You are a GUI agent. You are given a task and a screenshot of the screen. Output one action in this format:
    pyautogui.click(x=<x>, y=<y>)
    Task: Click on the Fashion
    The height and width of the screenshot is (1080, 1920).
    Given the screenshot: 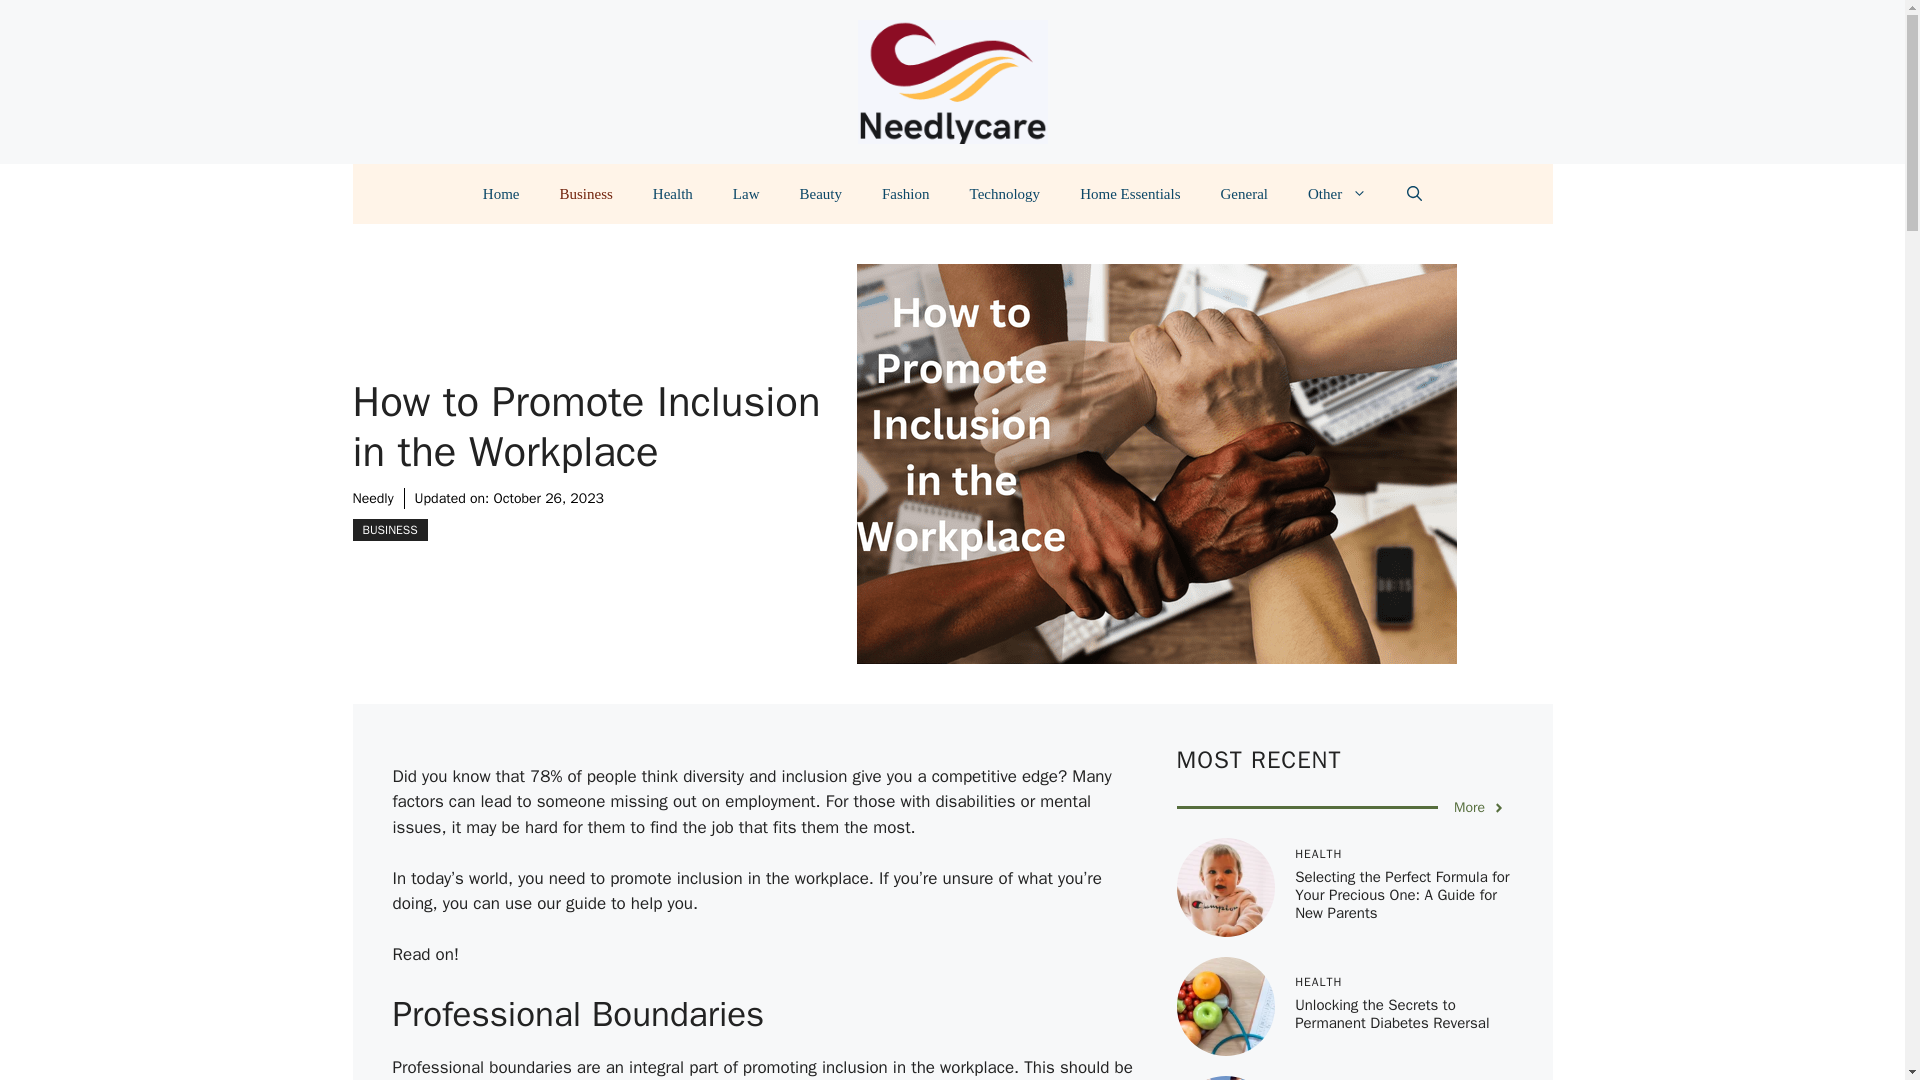 What is the action you would take?
    pyautogui.click(x=906, y=194)
    